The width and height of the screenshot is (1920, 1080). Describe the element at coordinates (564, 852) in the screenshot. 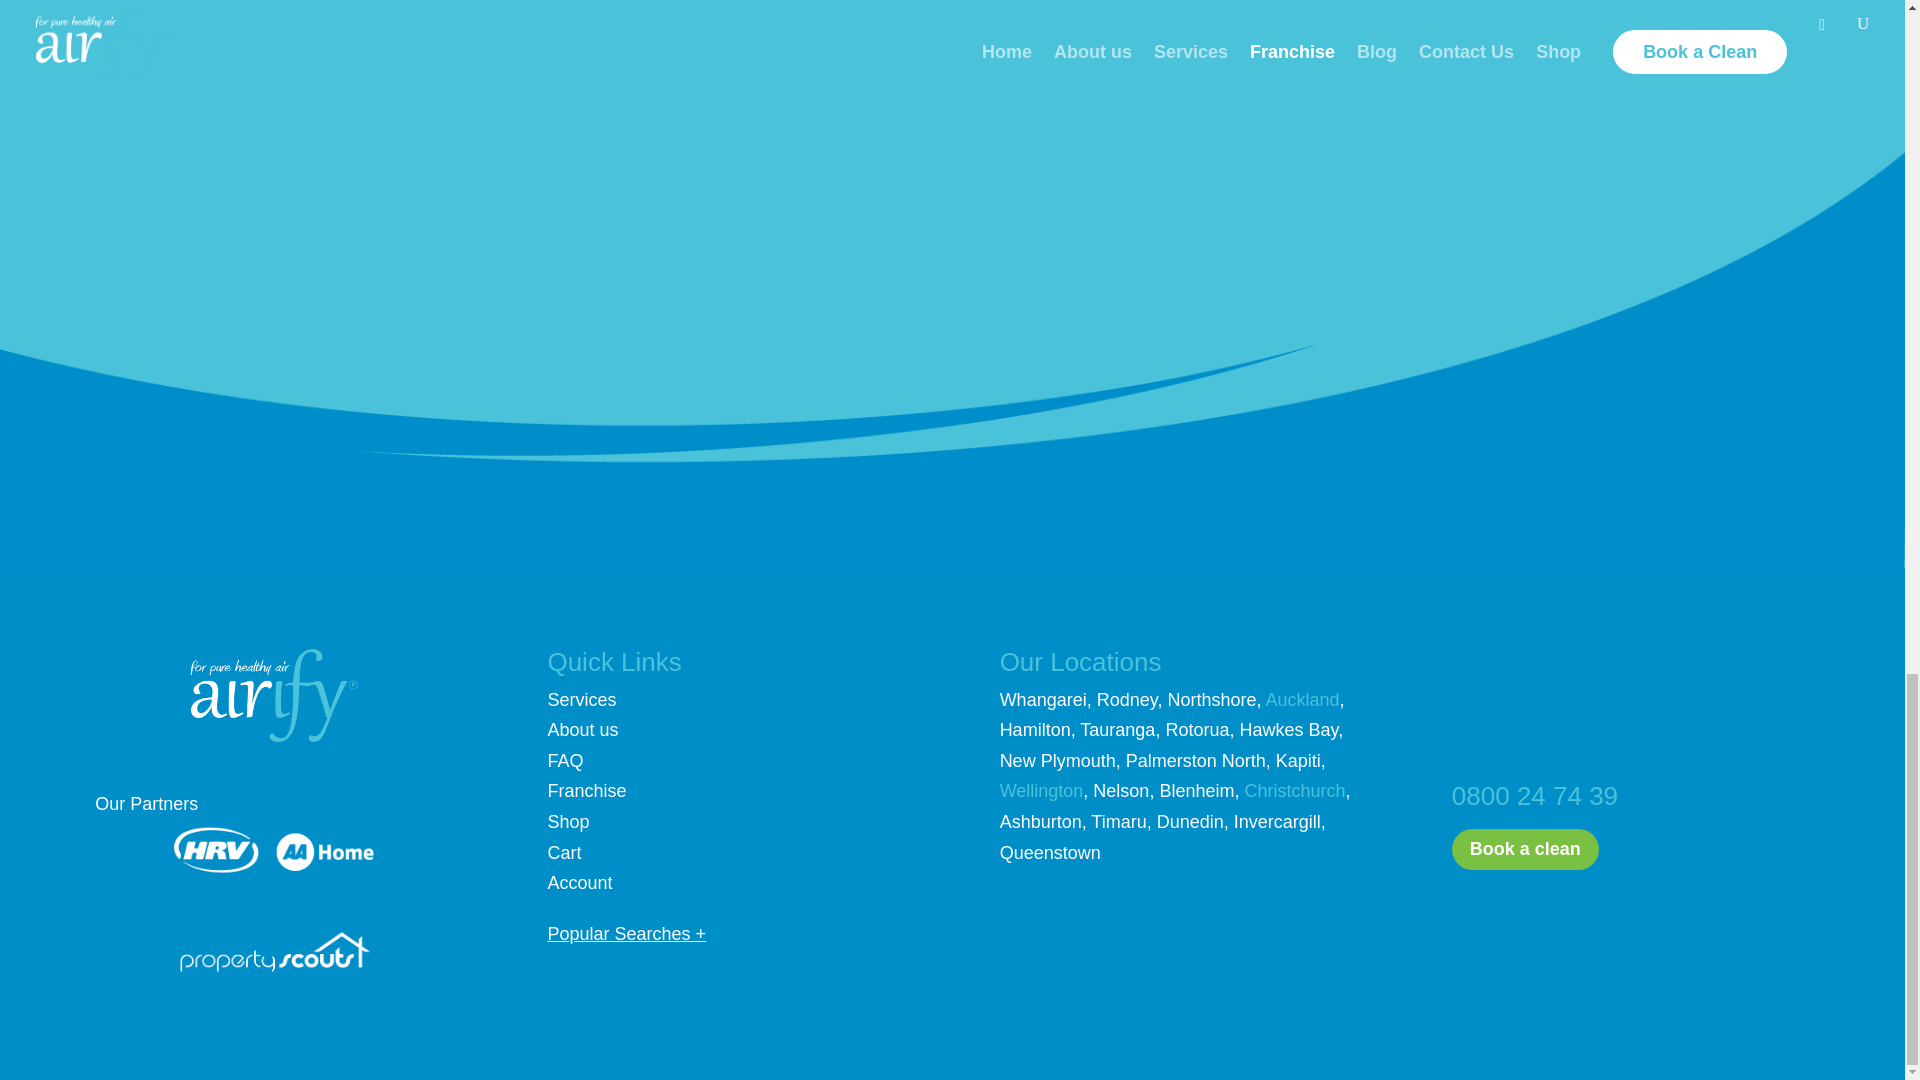

I see `Cart` at that location.